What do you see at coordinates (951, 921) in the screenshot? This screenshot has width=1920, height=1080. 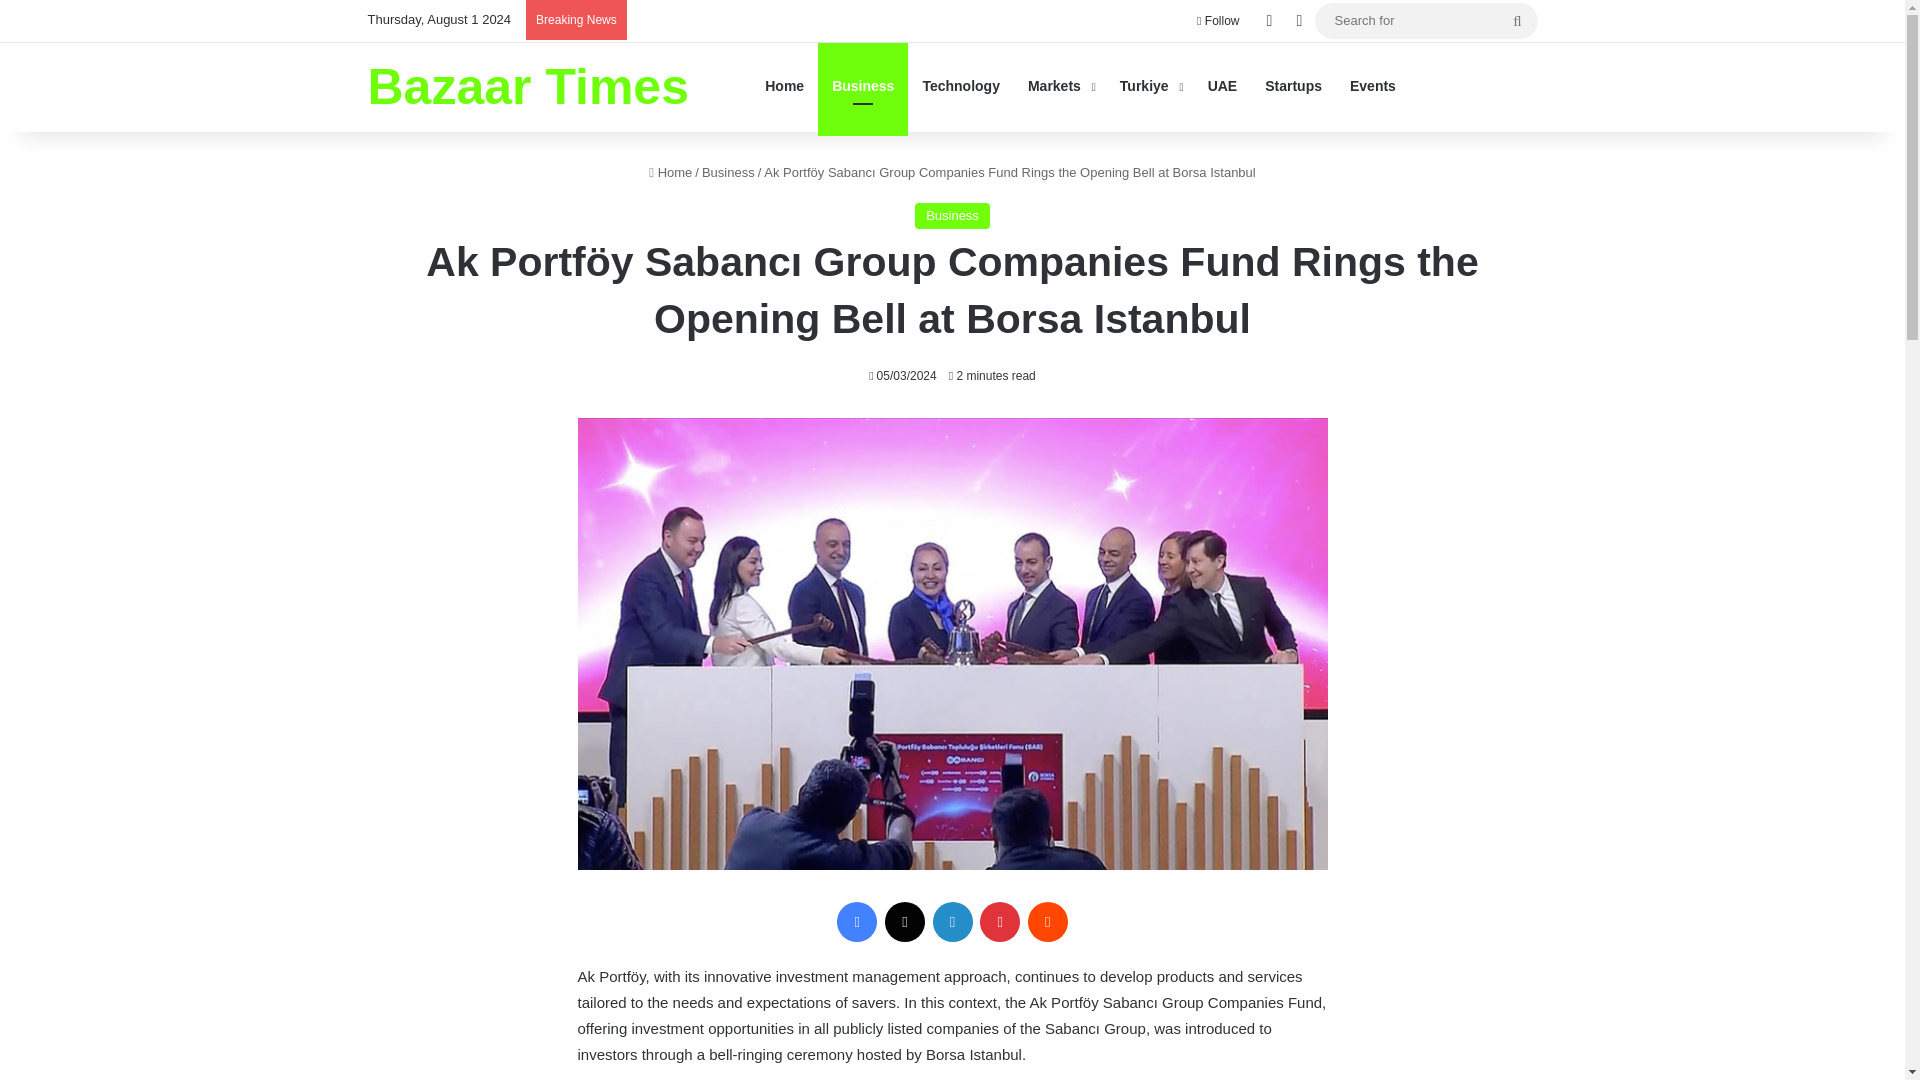 I see `LinkedIn` at bounding box center [951, 921].